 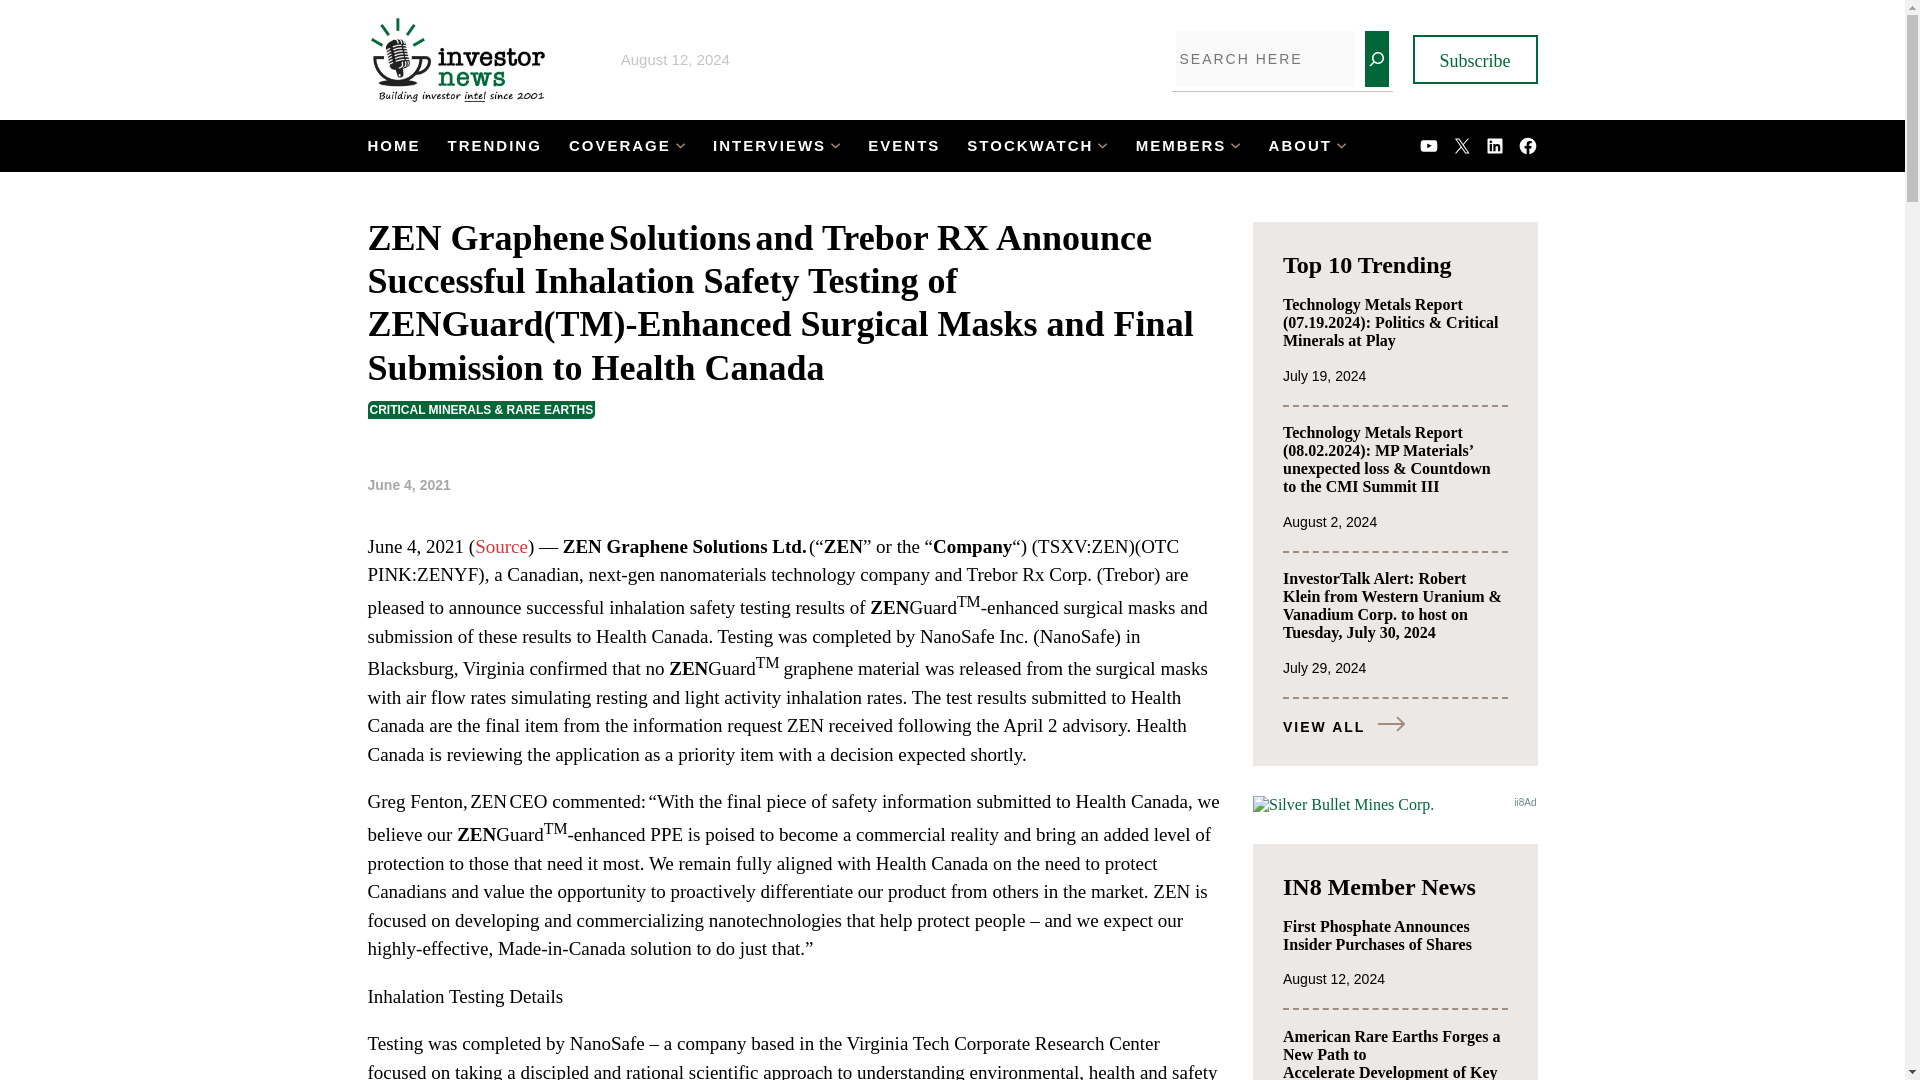 I want to click on ABOUT, so click(x=1300, y=146).